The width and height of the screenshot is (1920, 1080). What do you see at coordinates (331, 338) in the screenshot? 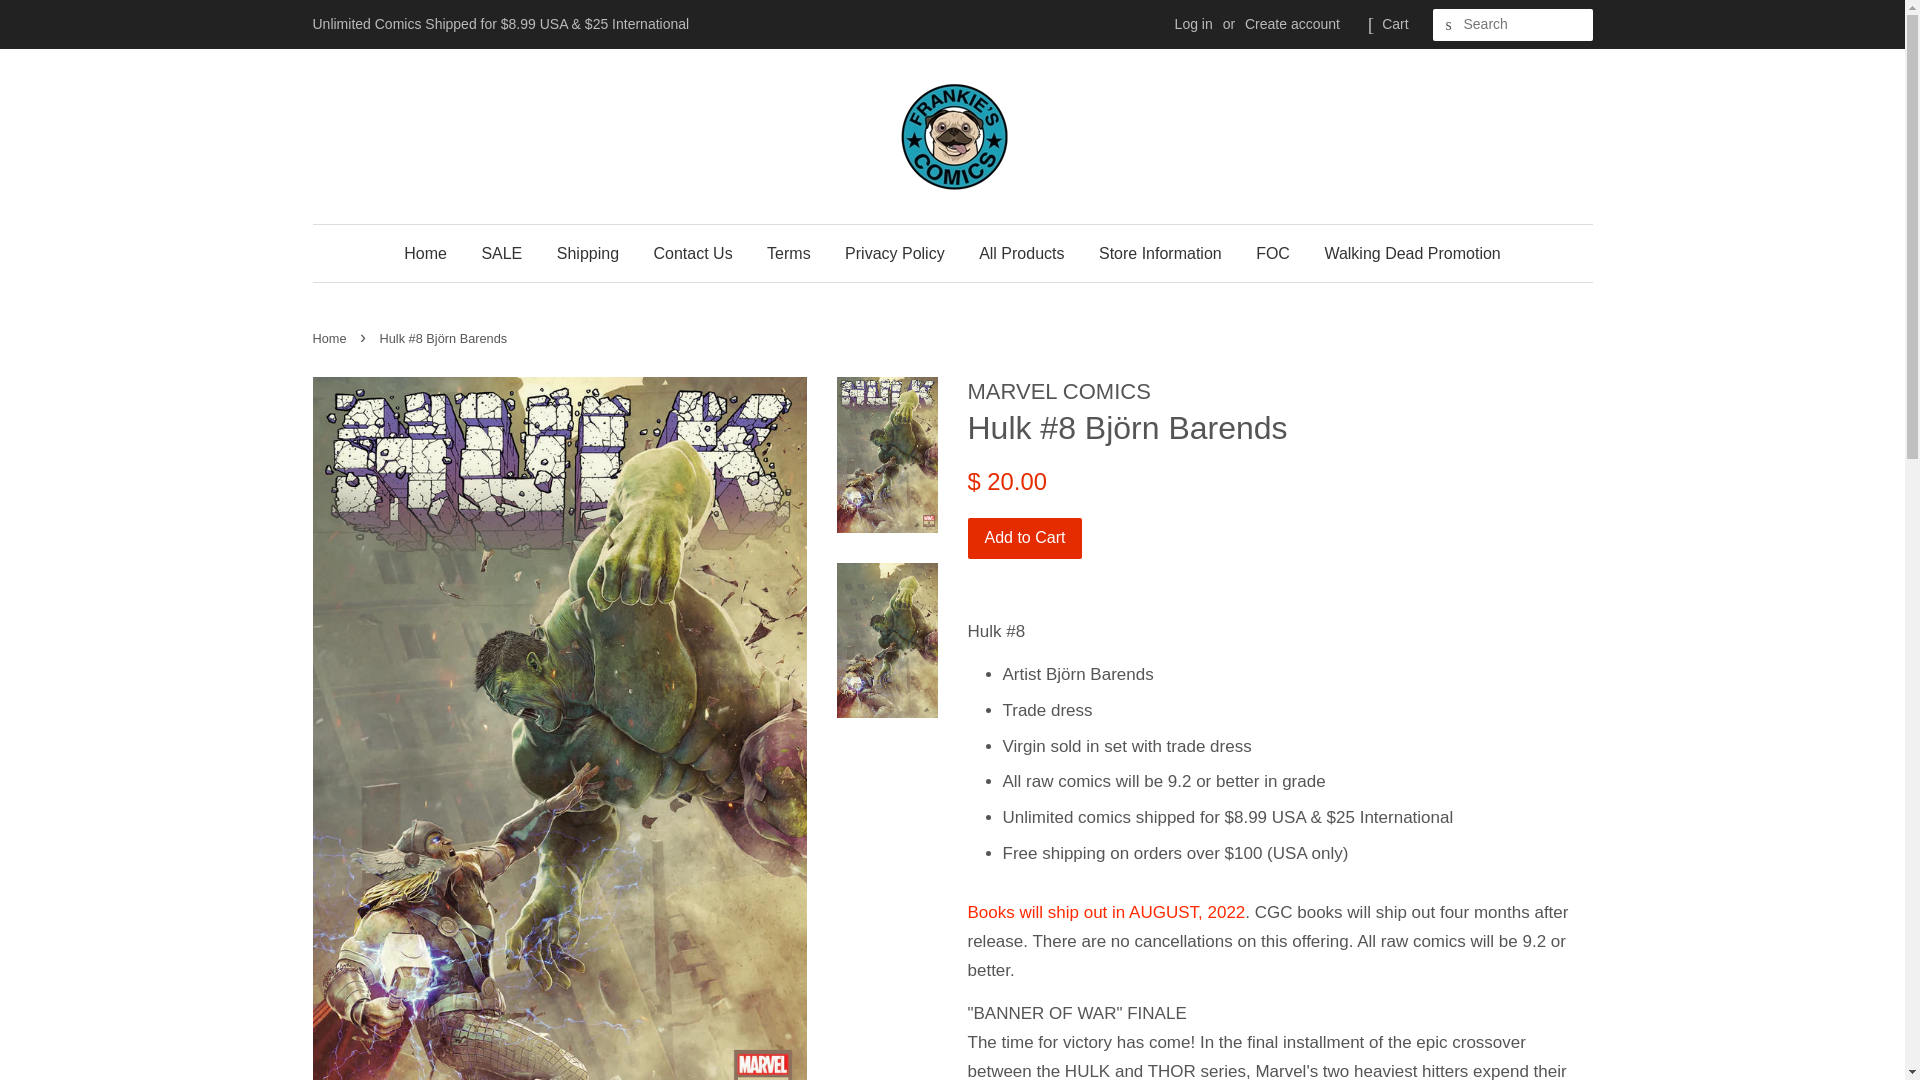
I see `Back to the frontpage` at bounding box center [331, 338].